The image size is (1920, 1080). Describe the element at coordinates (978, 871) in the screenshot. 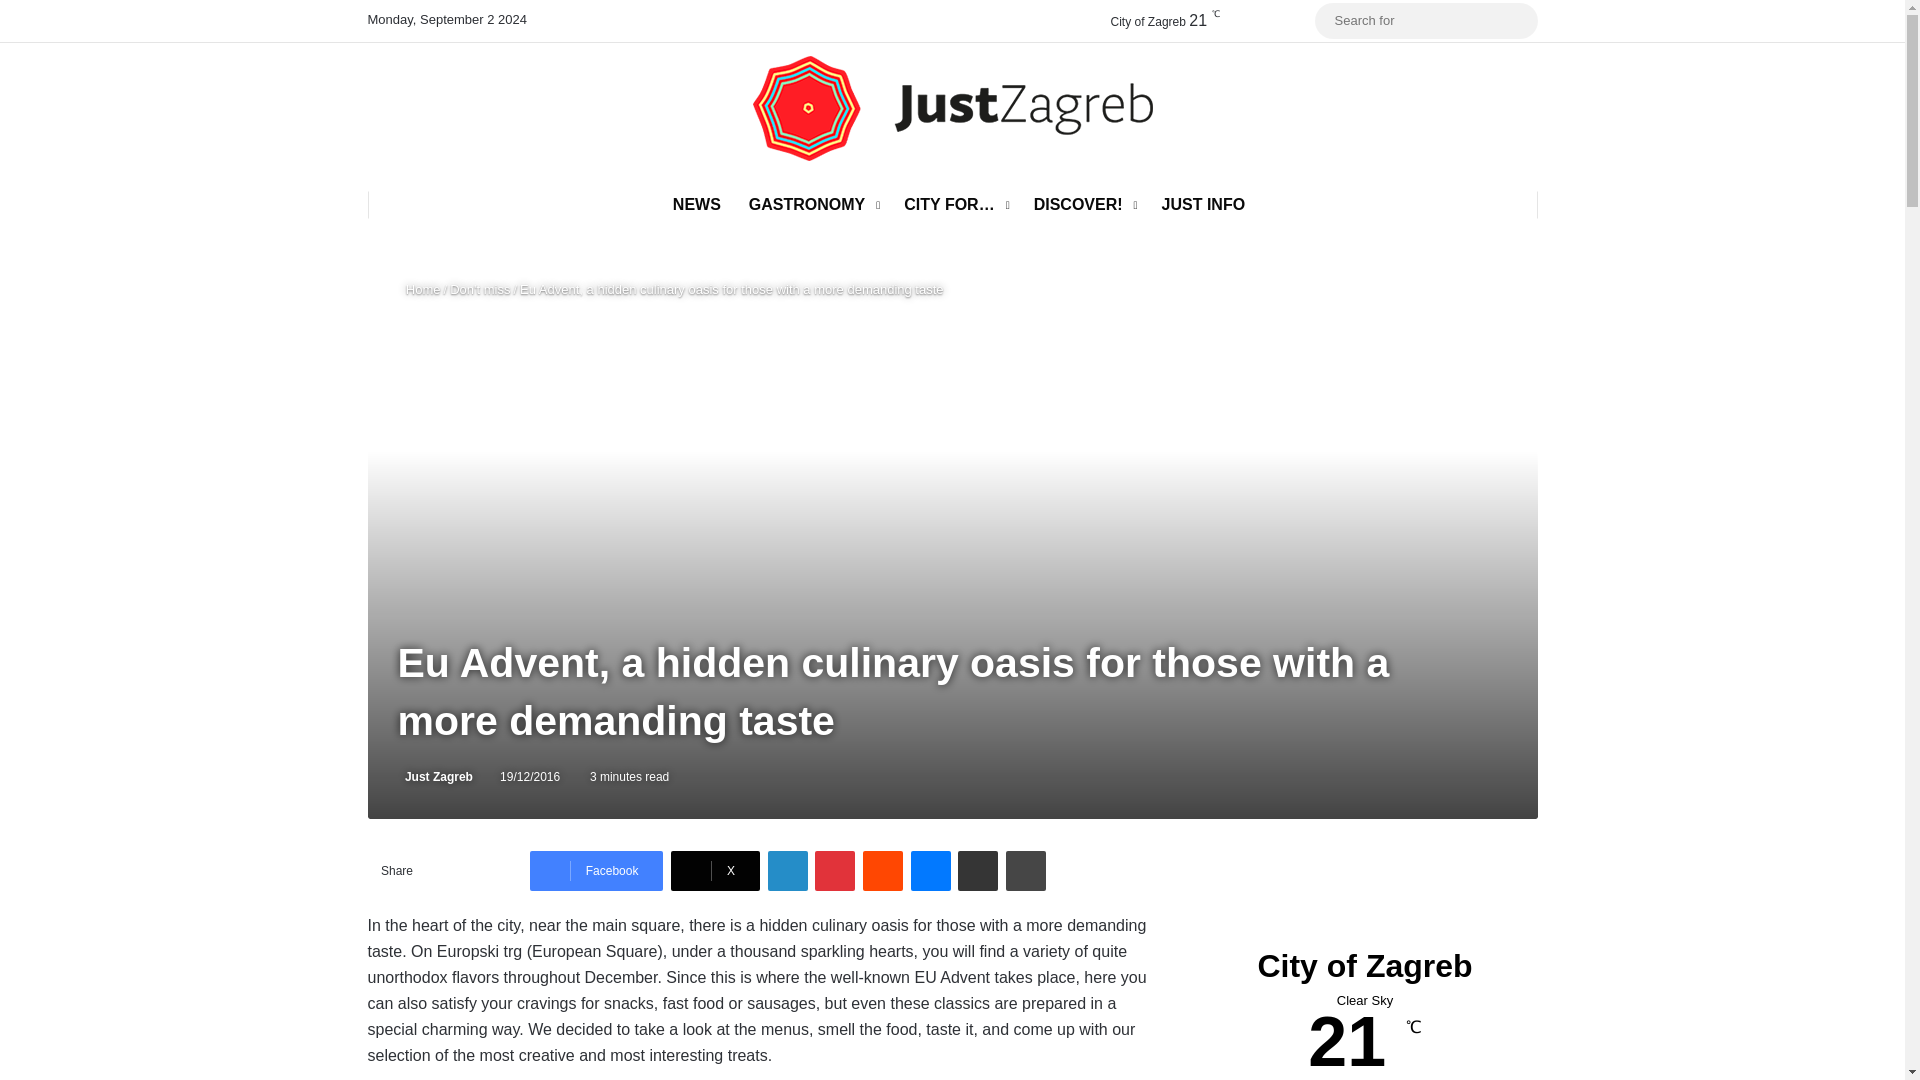

I see `Share via Email` at that location.